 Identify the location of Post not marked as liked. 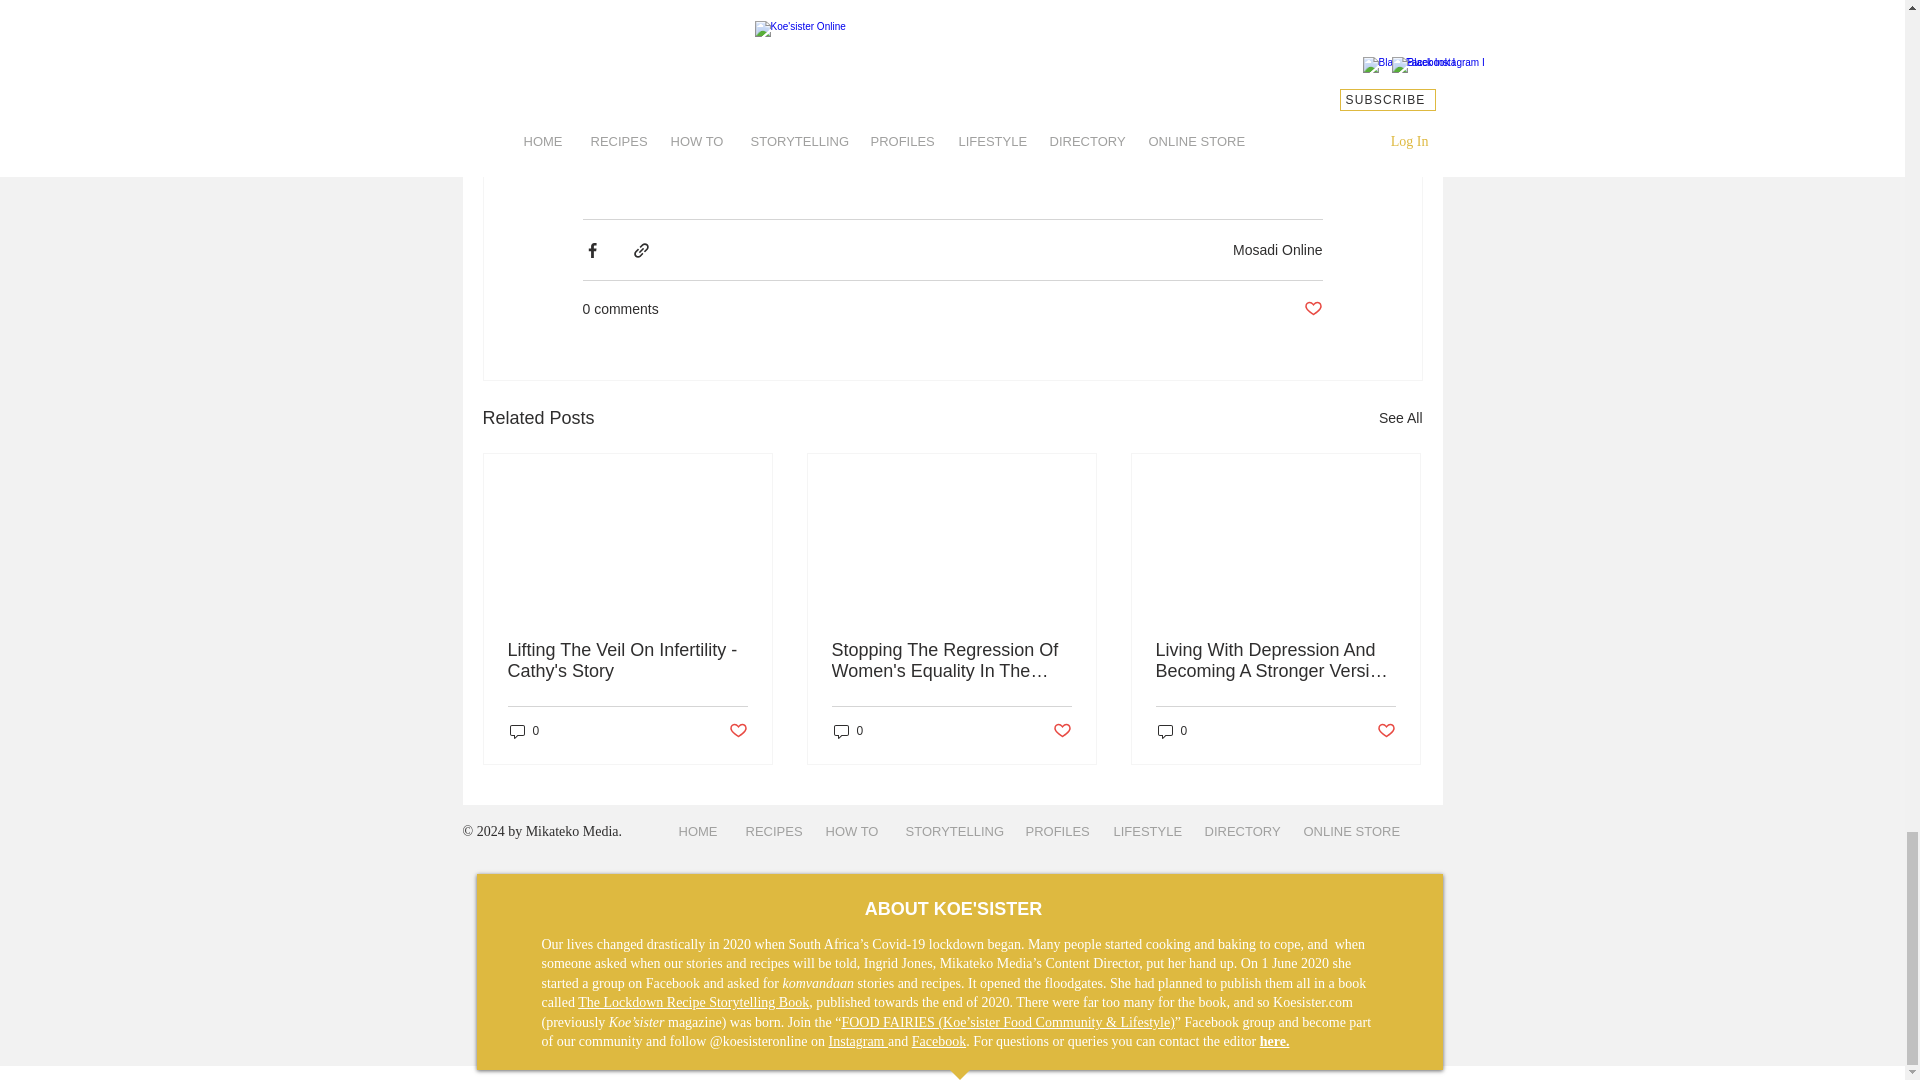
(1312, 309).